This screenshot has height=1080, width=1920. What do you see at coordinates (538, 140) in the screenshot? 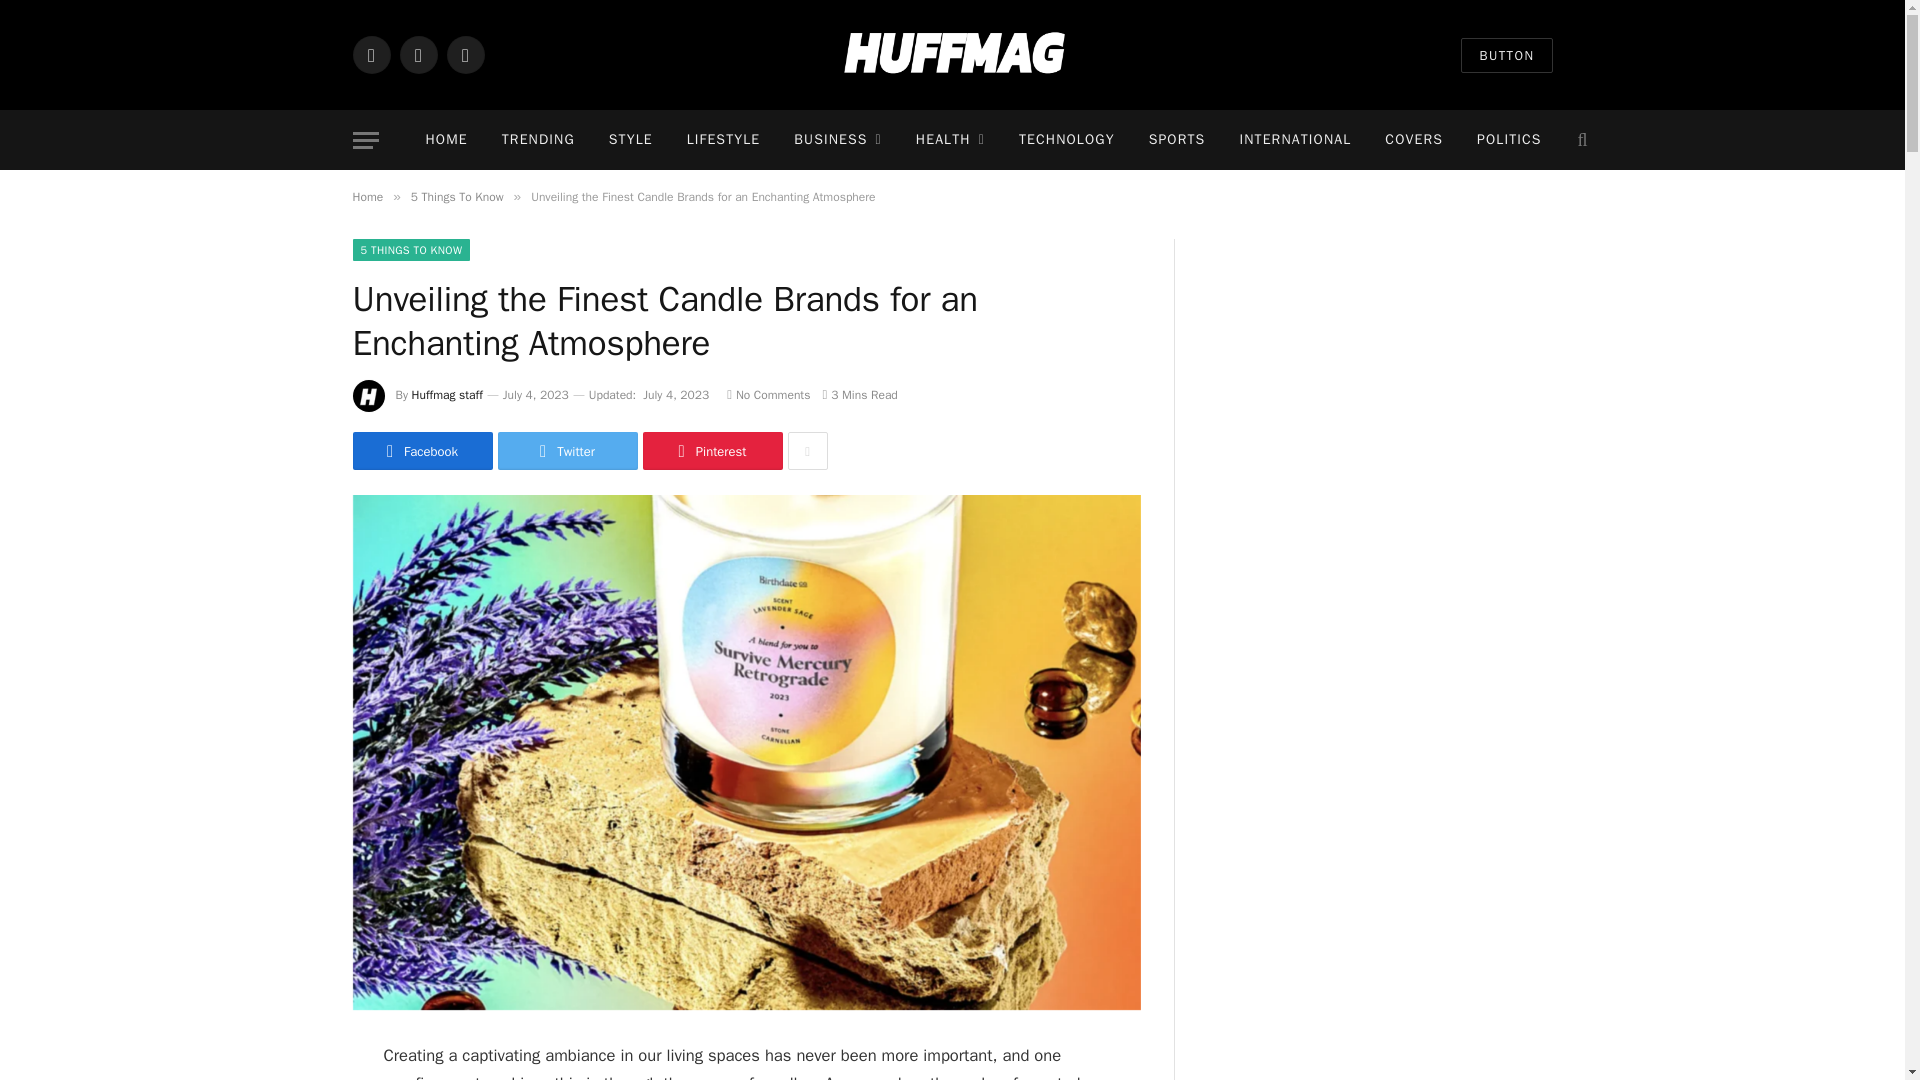
I see `TRENDING` at bounding box center [538, 140].